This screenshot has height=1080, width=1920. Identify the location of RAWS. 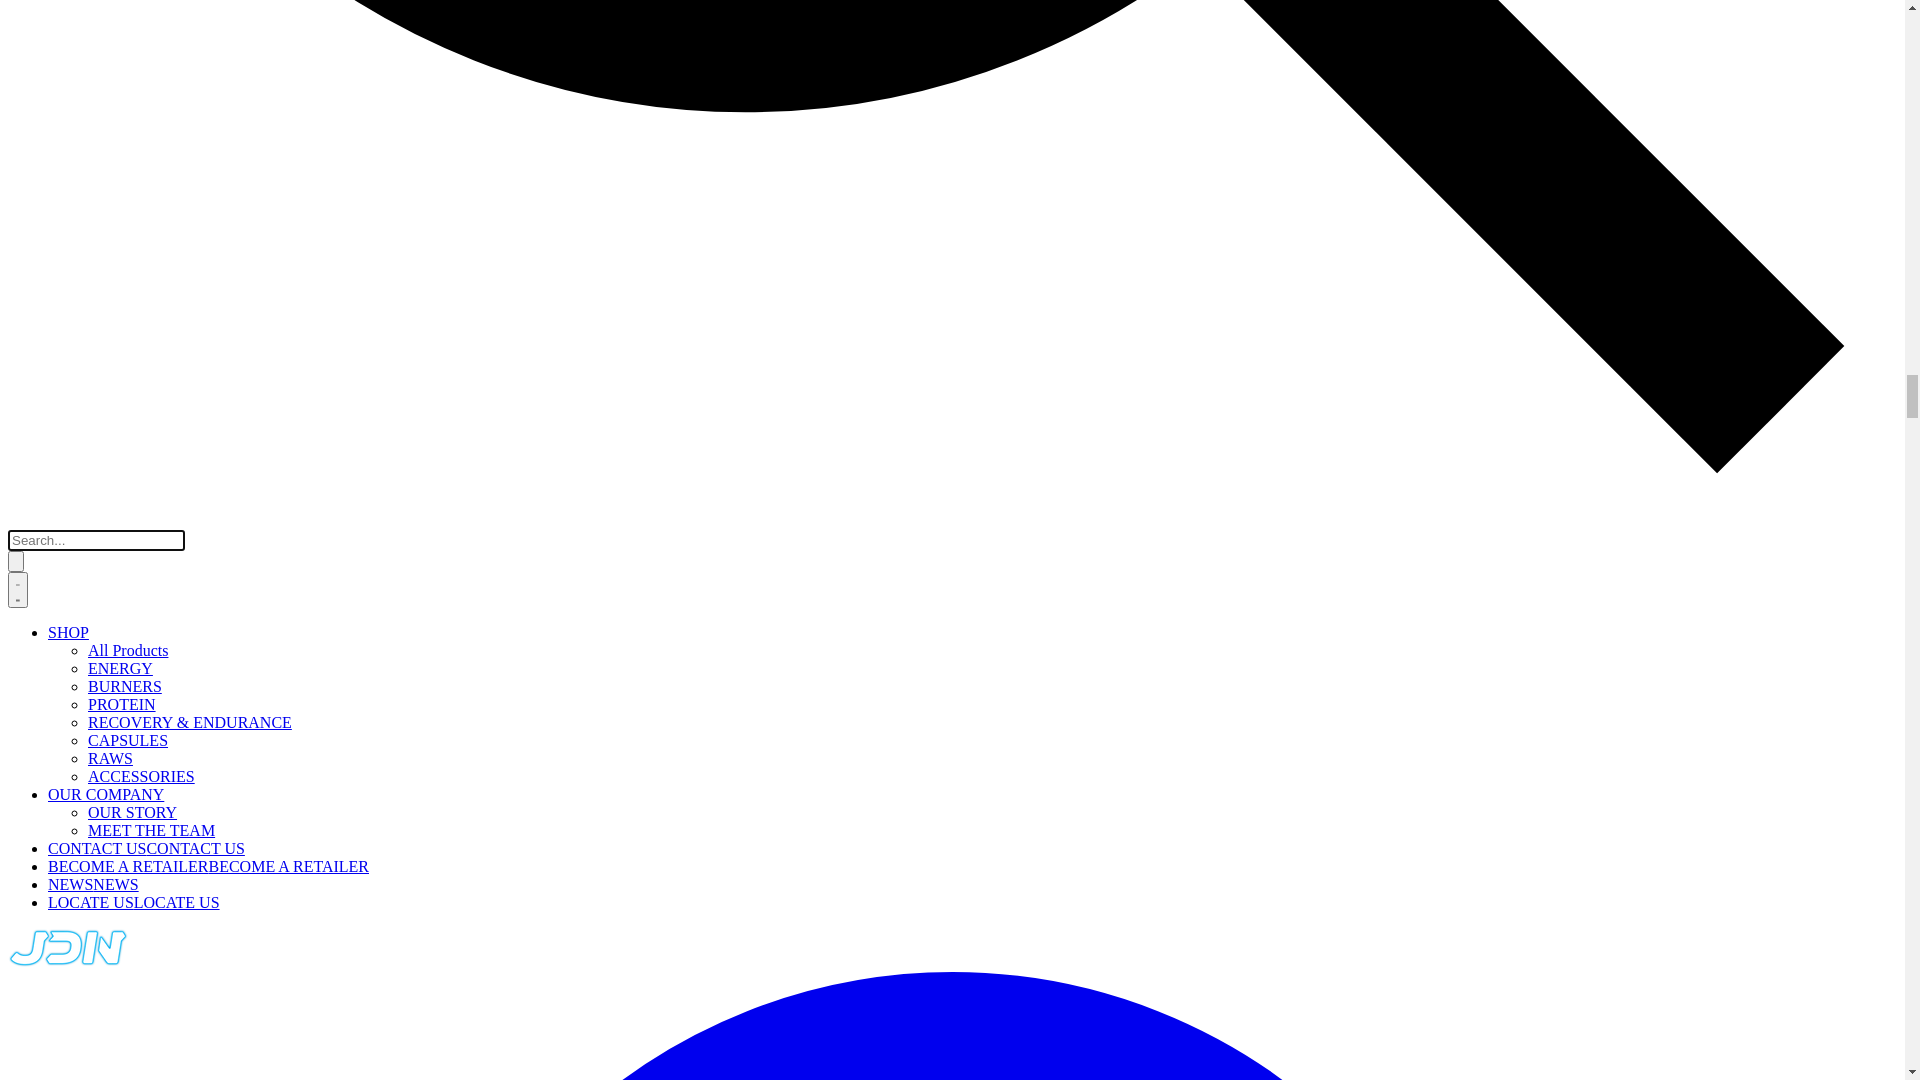
(30, 184).